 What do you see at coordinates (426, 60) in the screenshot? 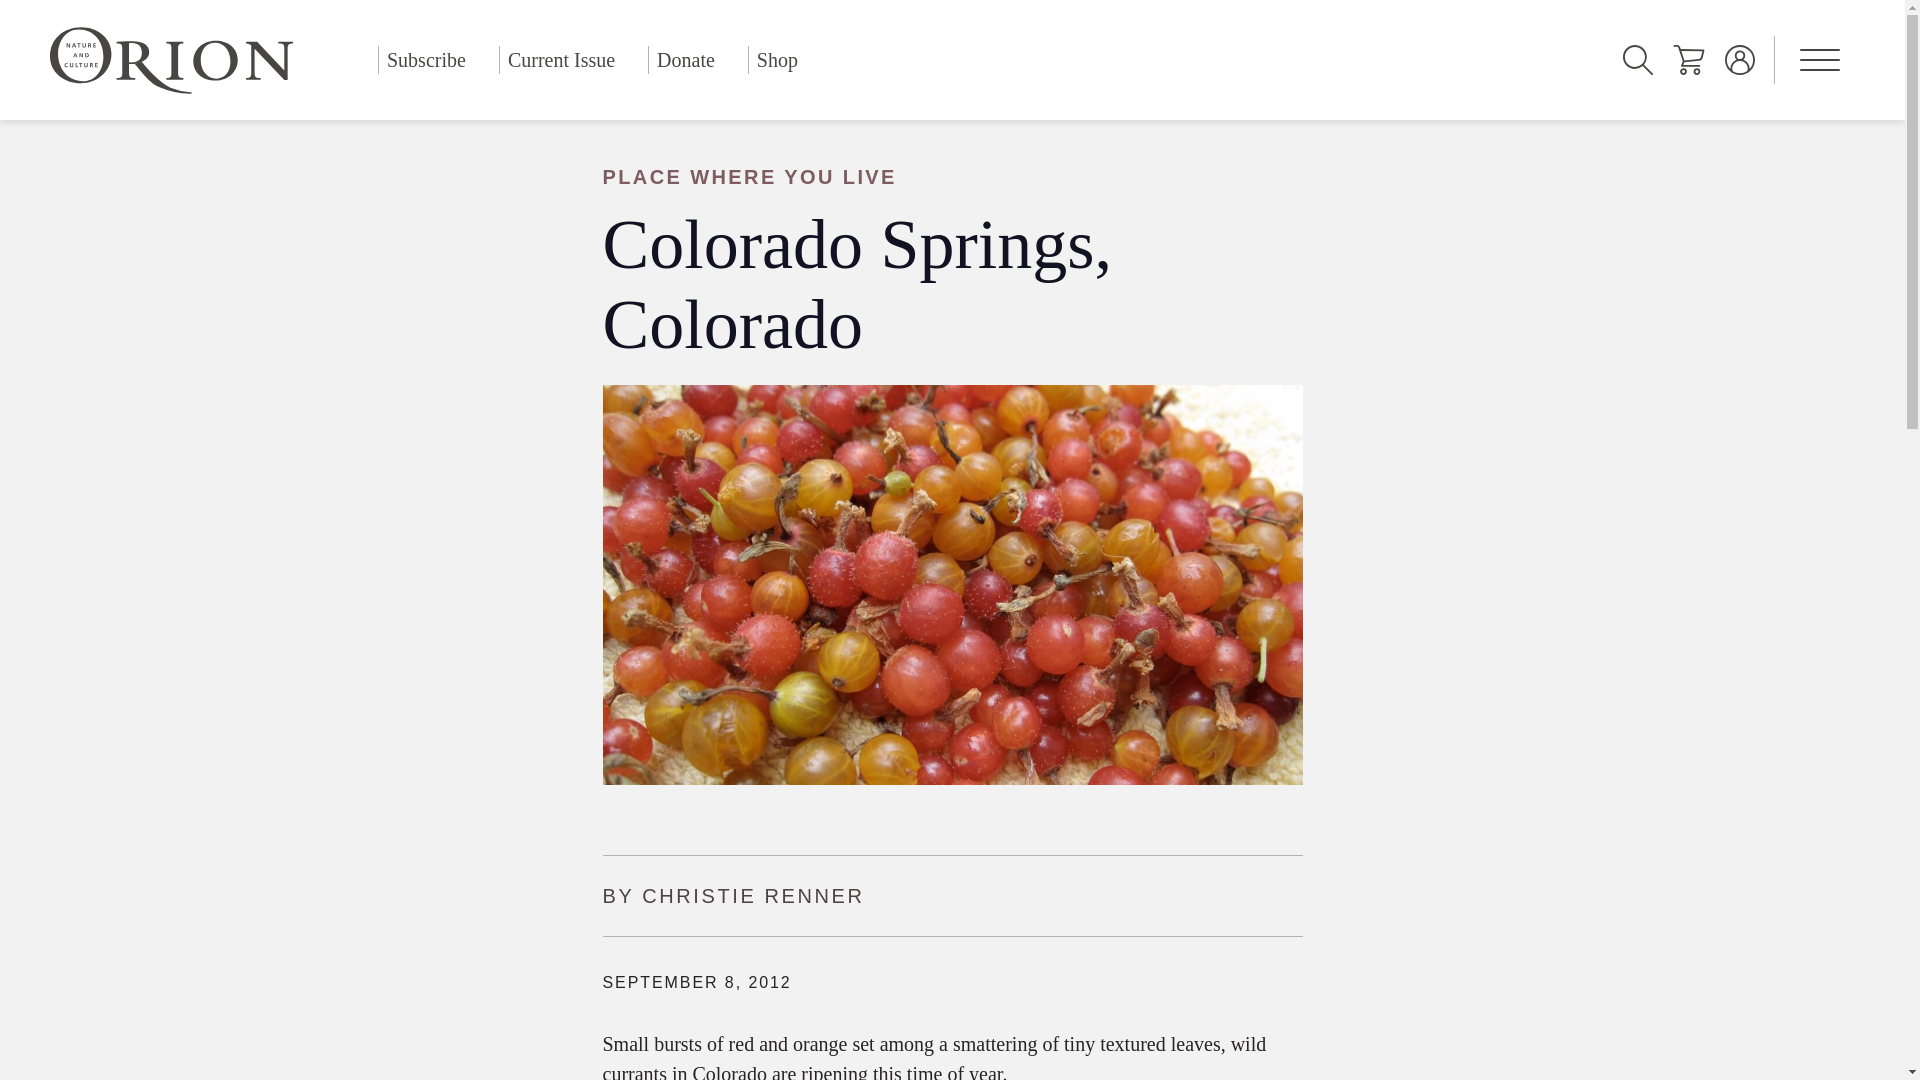
I see `Subscribe` at bounding box center [426, 60].